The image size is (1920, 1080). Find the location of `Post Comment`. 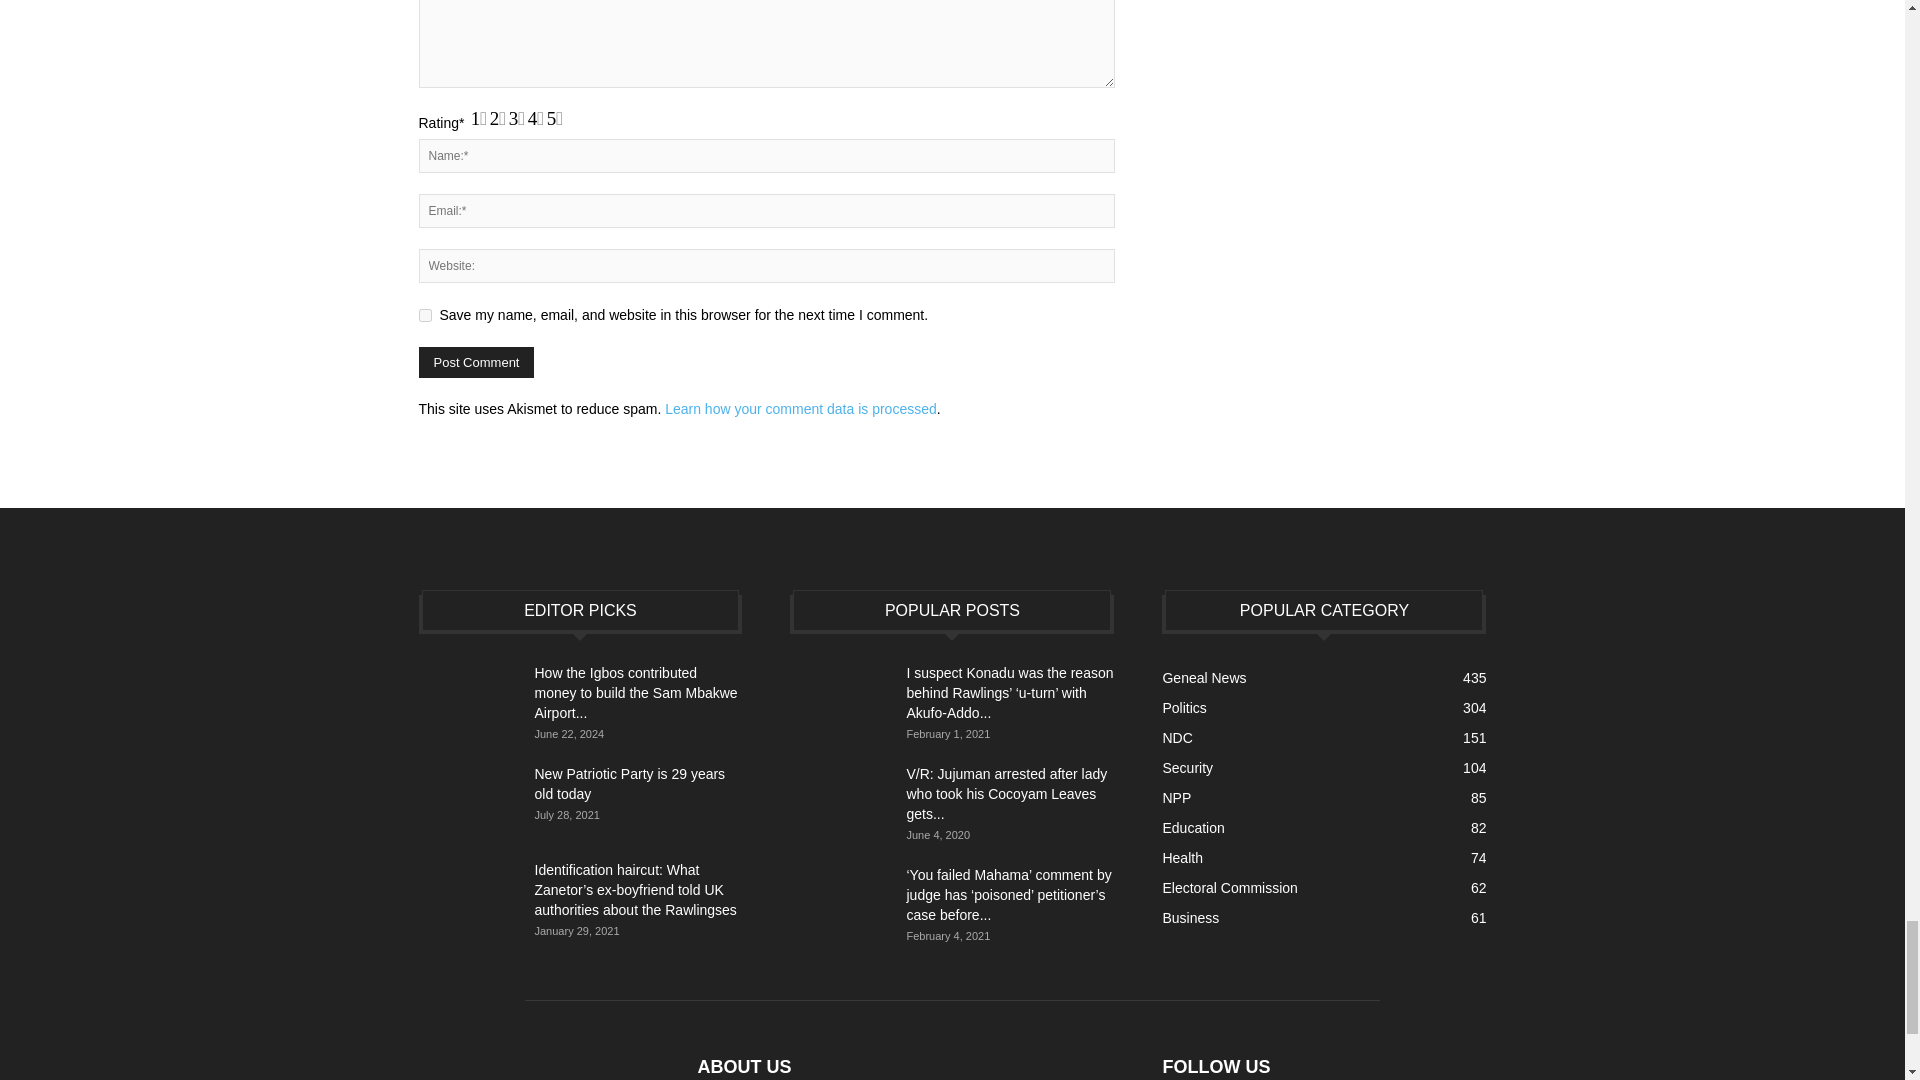

Post Comment is located at coordinates (476, 362).